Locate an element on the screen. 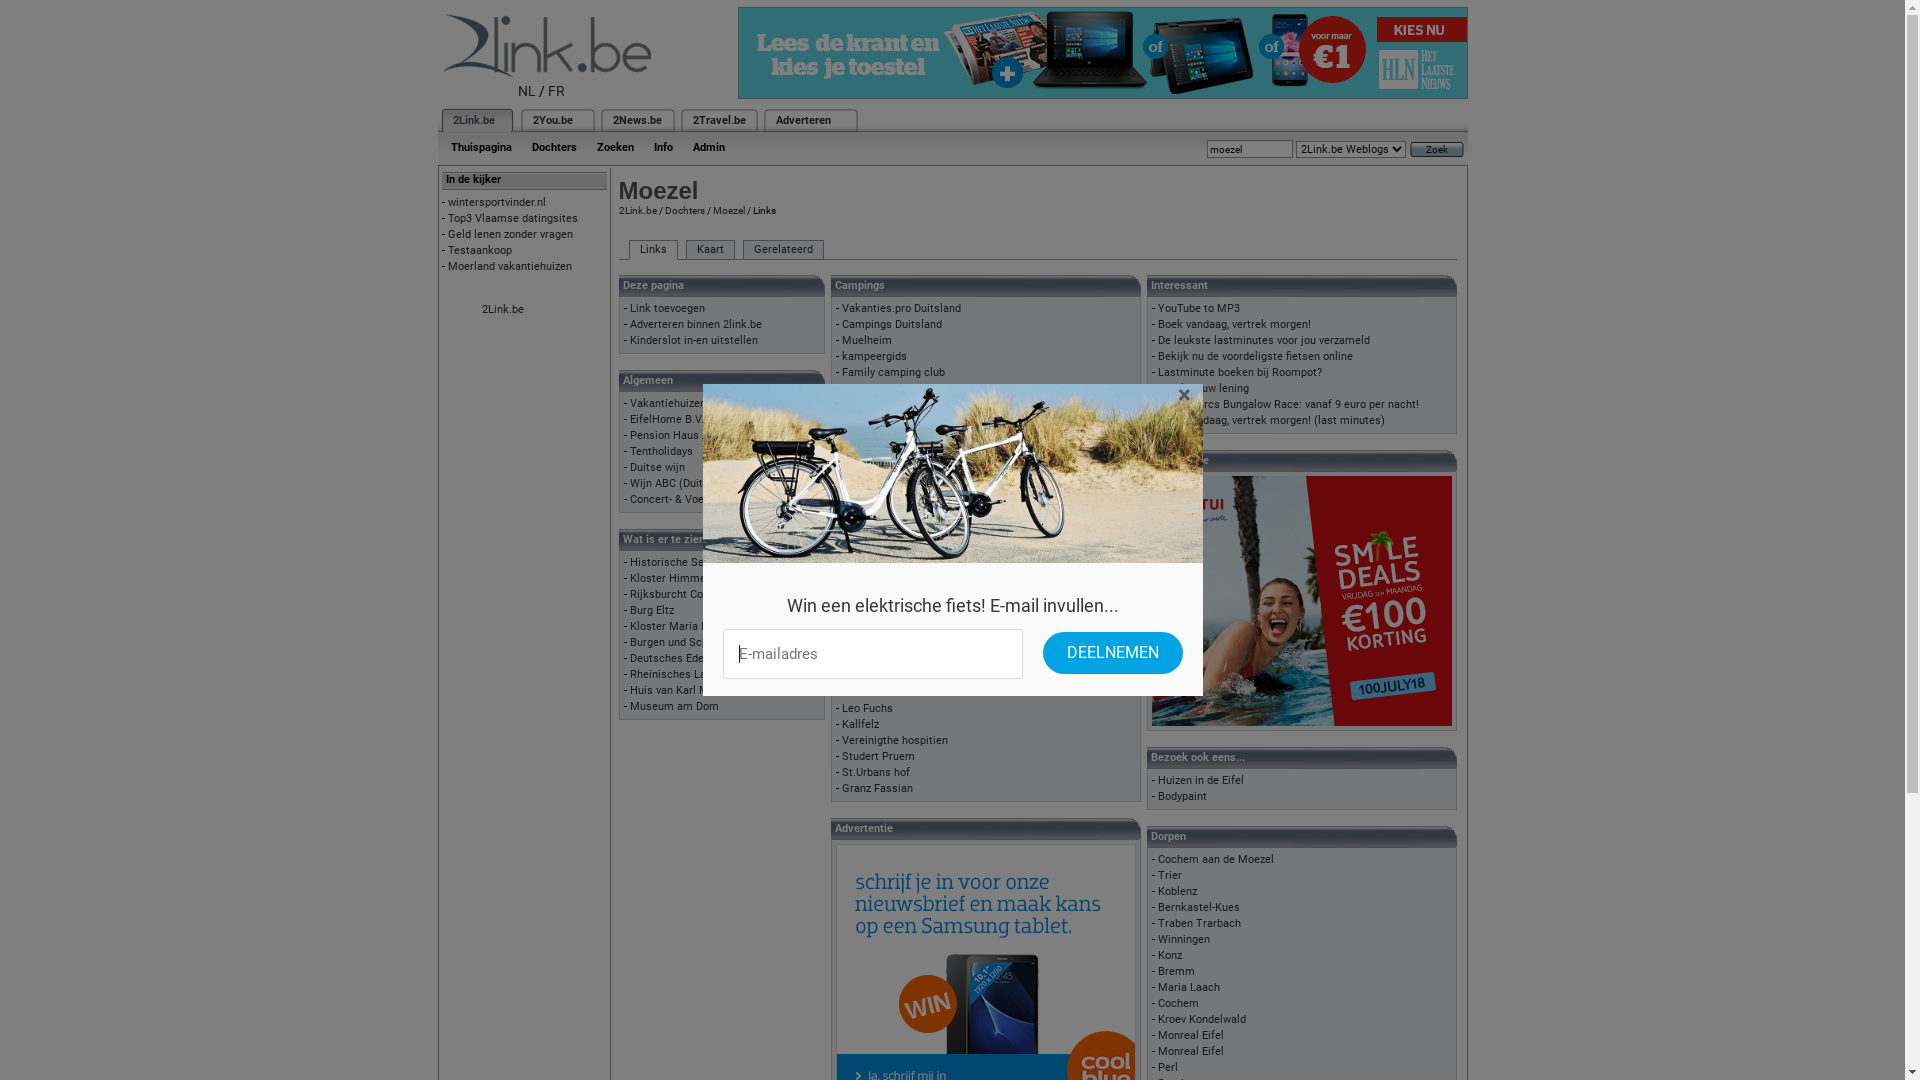 This screenshot has width=1920, height=1080. www.purchase-hotels.com is located at coordinates (907, 484).